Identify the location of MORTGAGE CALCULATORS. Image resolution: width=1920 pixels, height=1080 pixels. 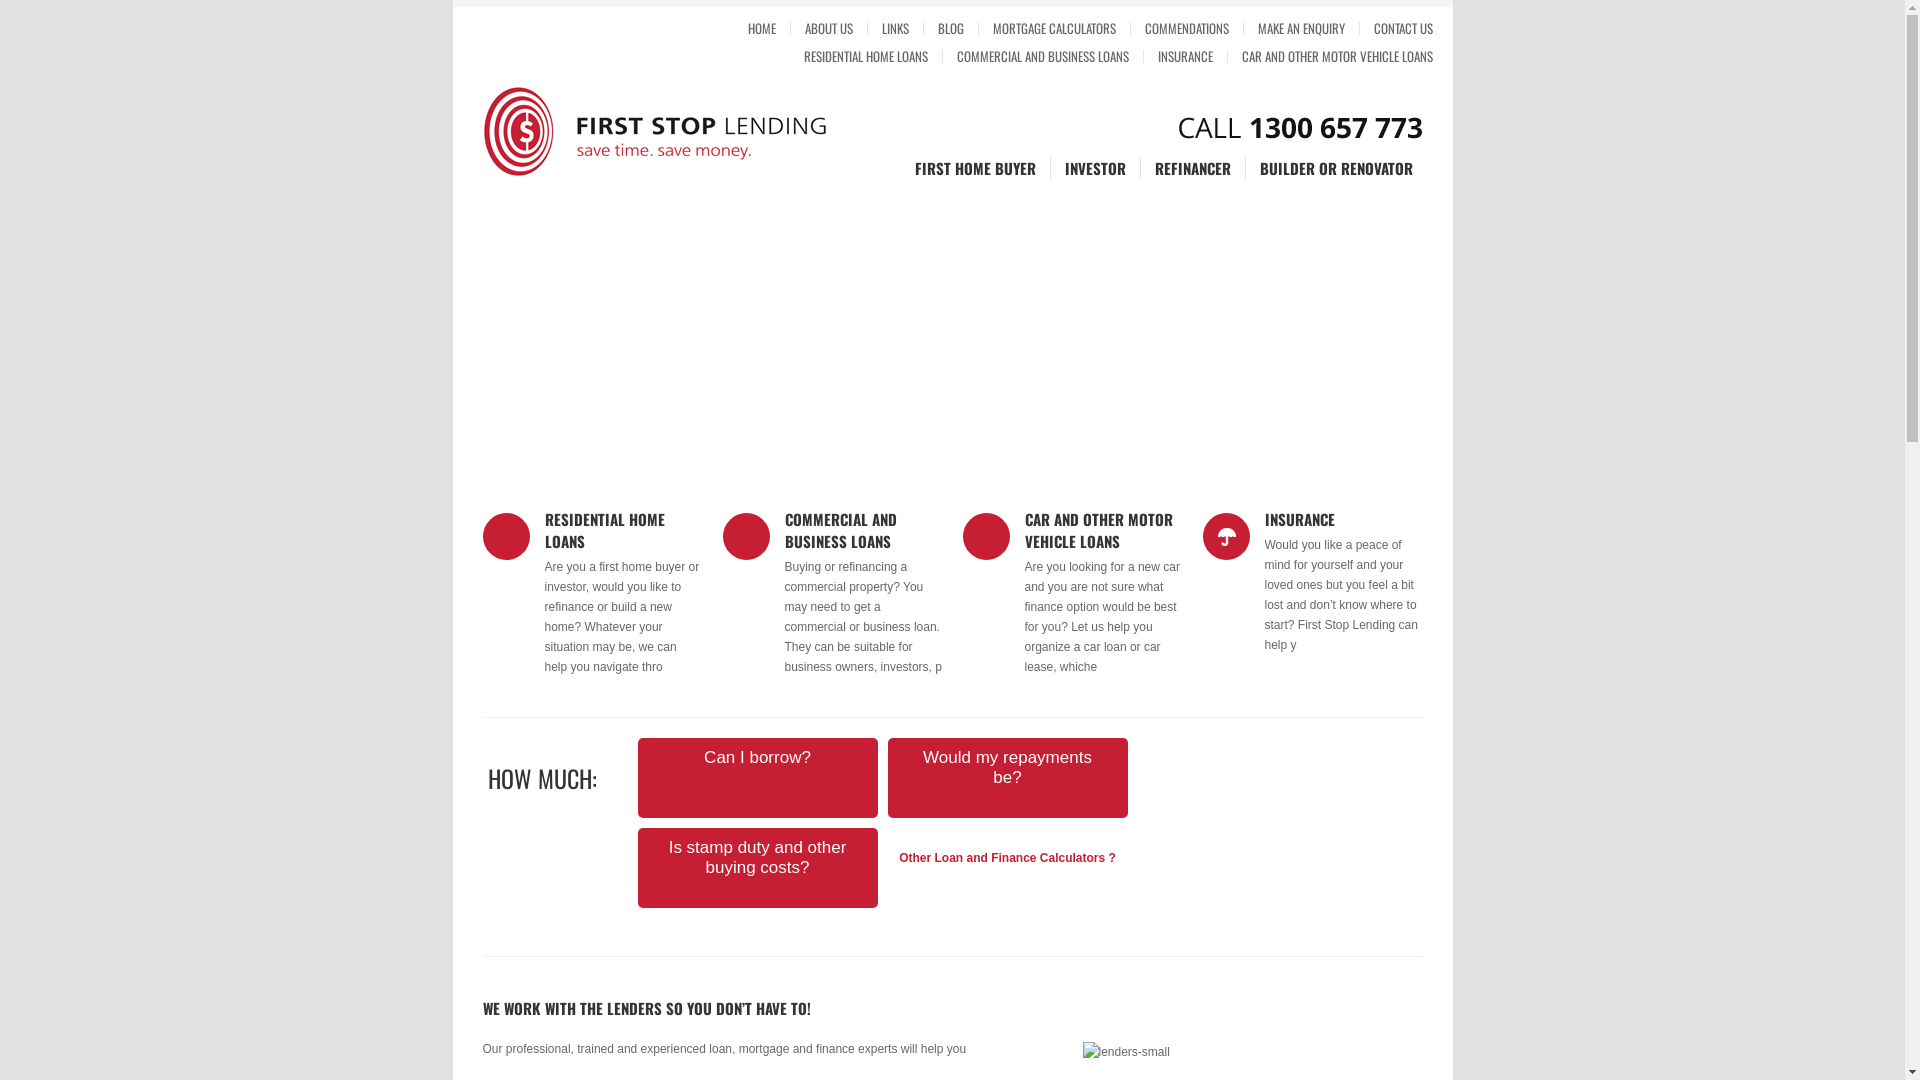
(1054, 28).